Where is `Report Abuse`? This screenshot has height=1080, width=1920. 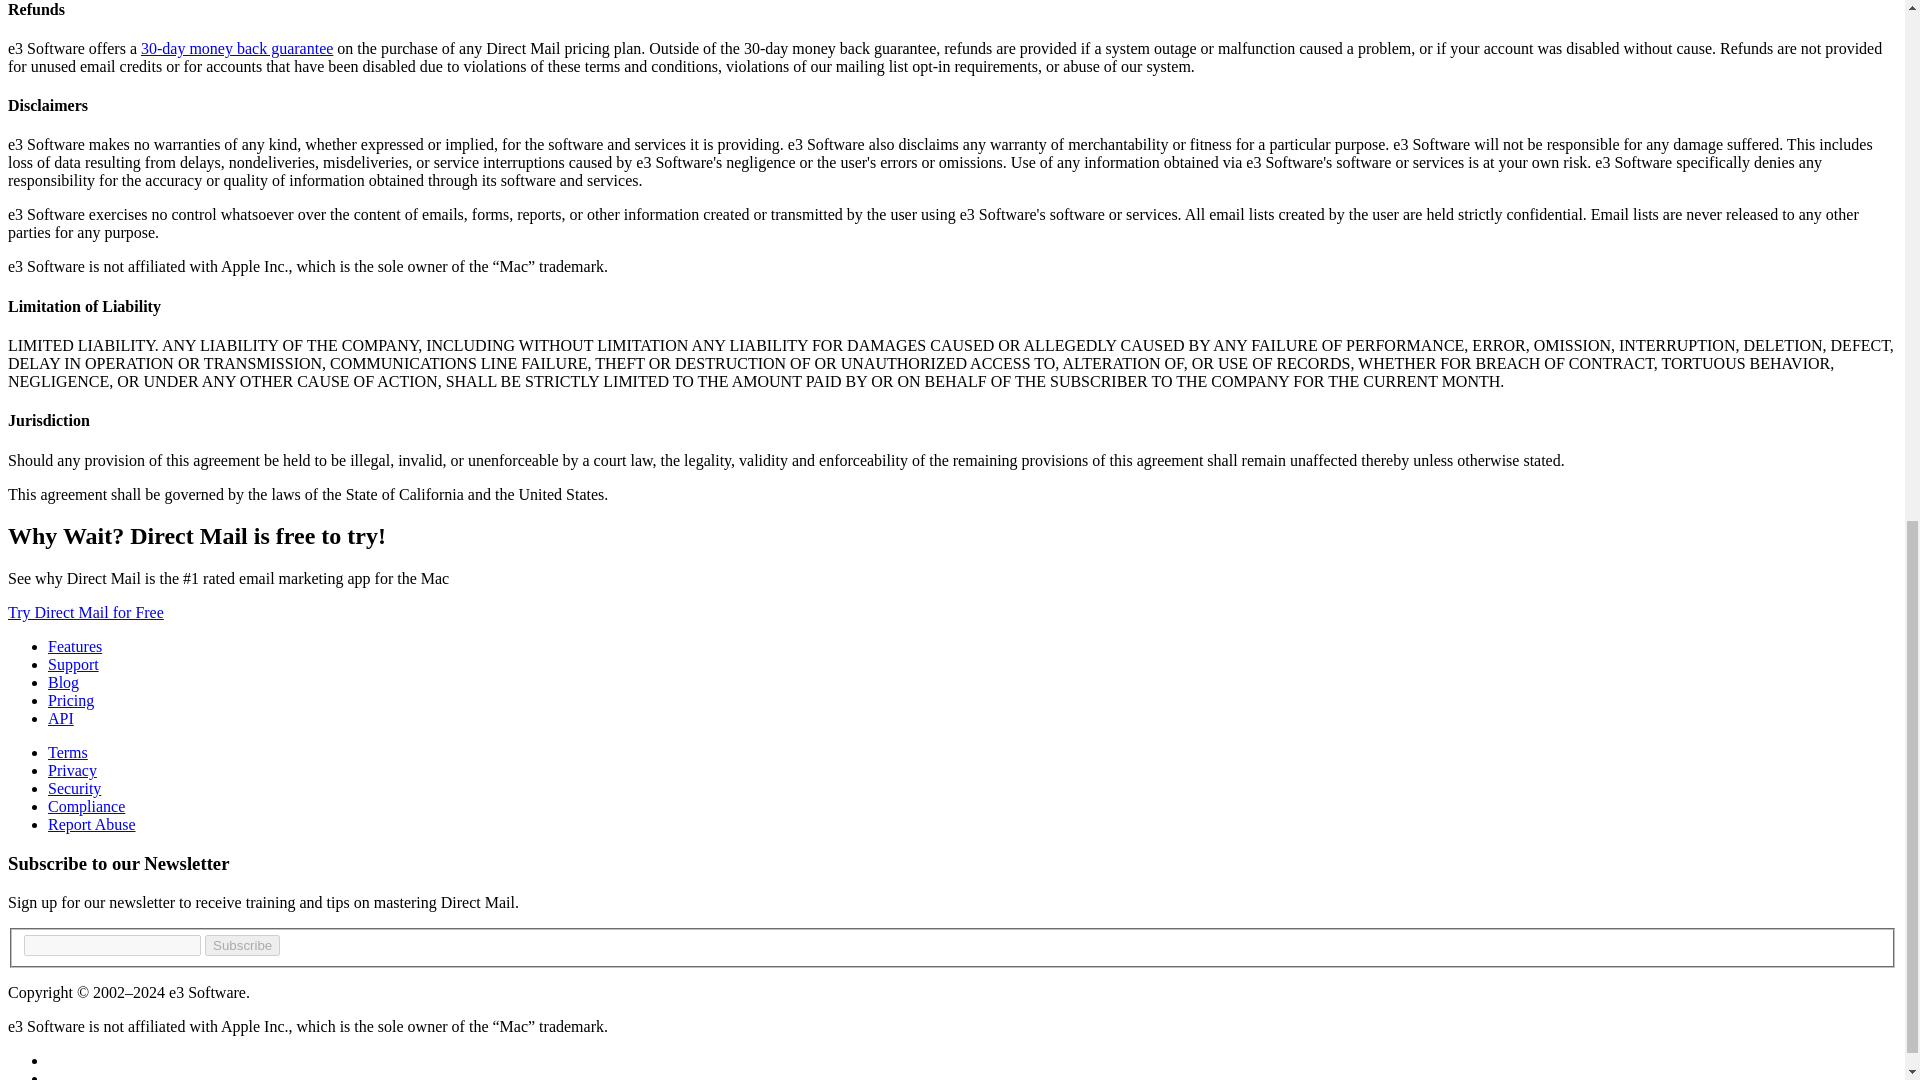
Report Abuse is located at coordinates (92, 824).